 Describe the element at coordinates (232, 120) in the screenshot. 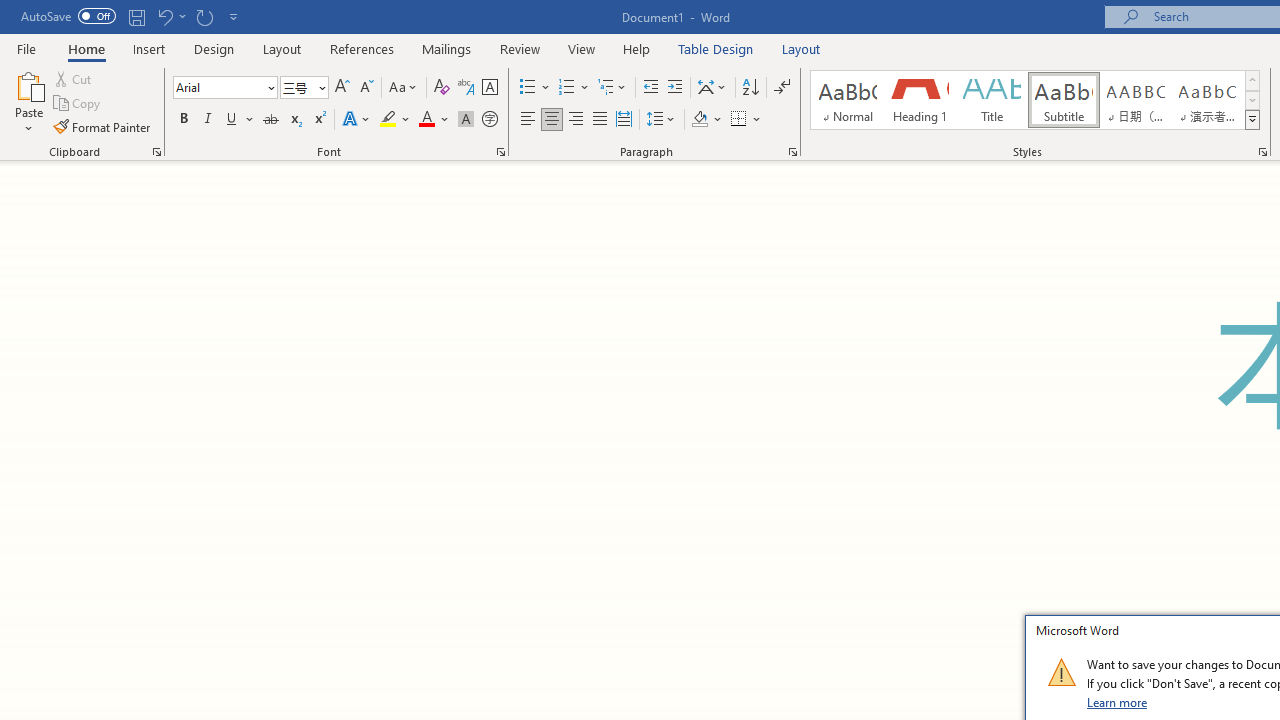

I see `Underline` at that location.